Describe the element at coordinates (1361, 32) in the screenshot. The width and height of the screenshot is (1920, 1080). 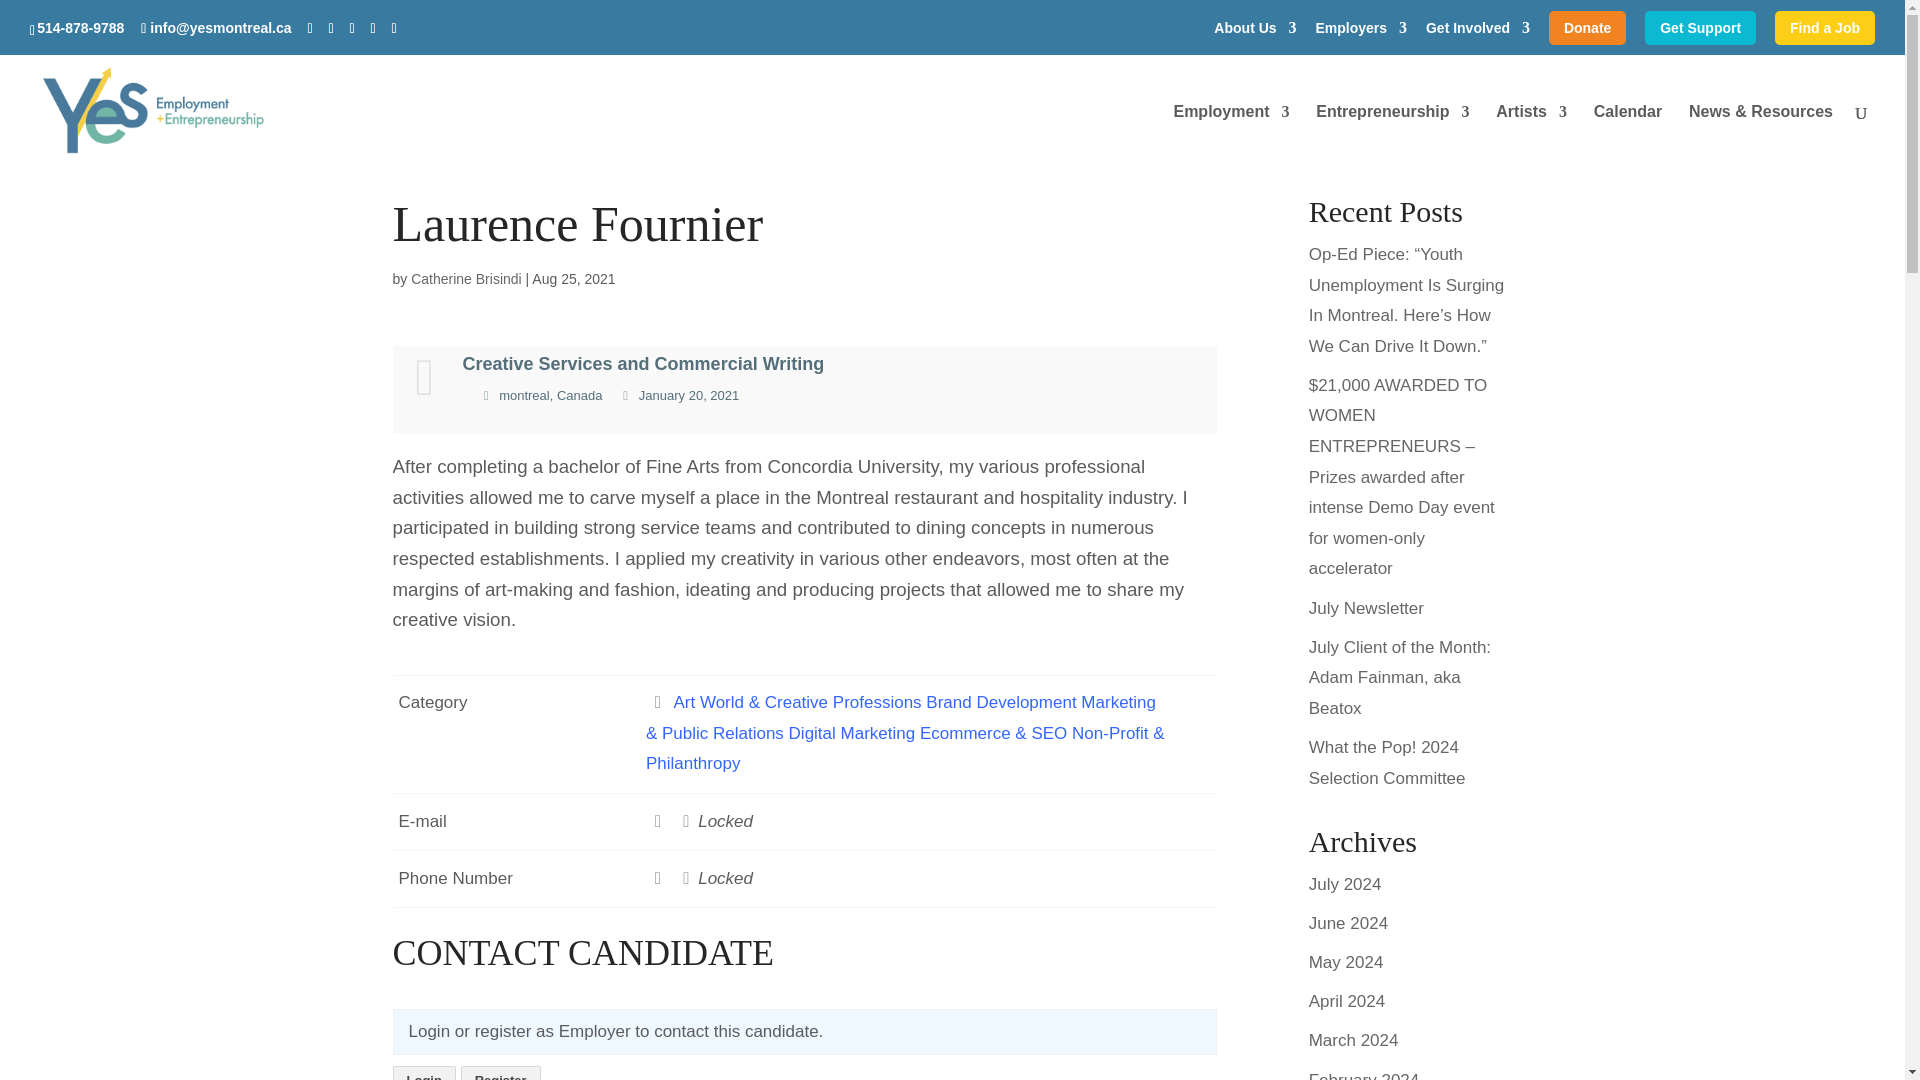
I see `Employers` at that location.